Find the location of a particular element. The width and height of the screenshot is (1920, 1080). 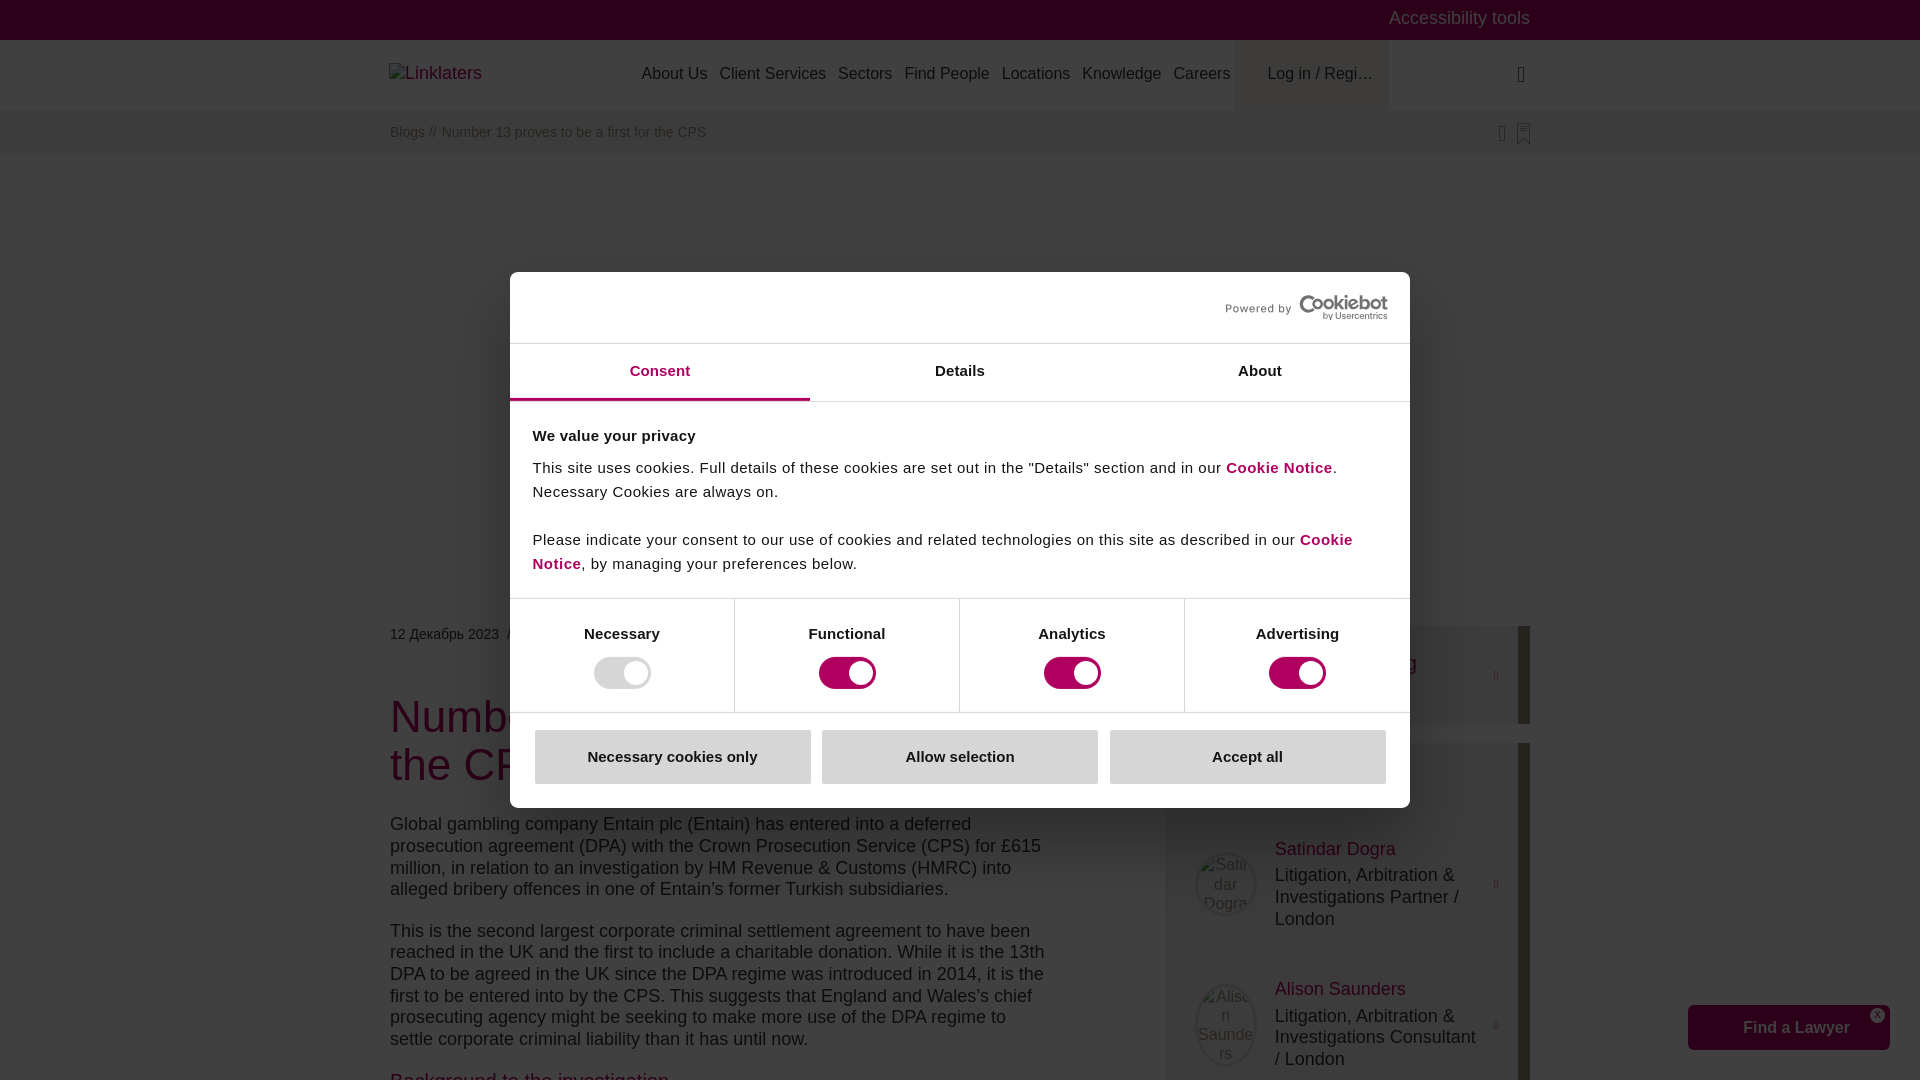

About is located at coordinates (1259, 372).